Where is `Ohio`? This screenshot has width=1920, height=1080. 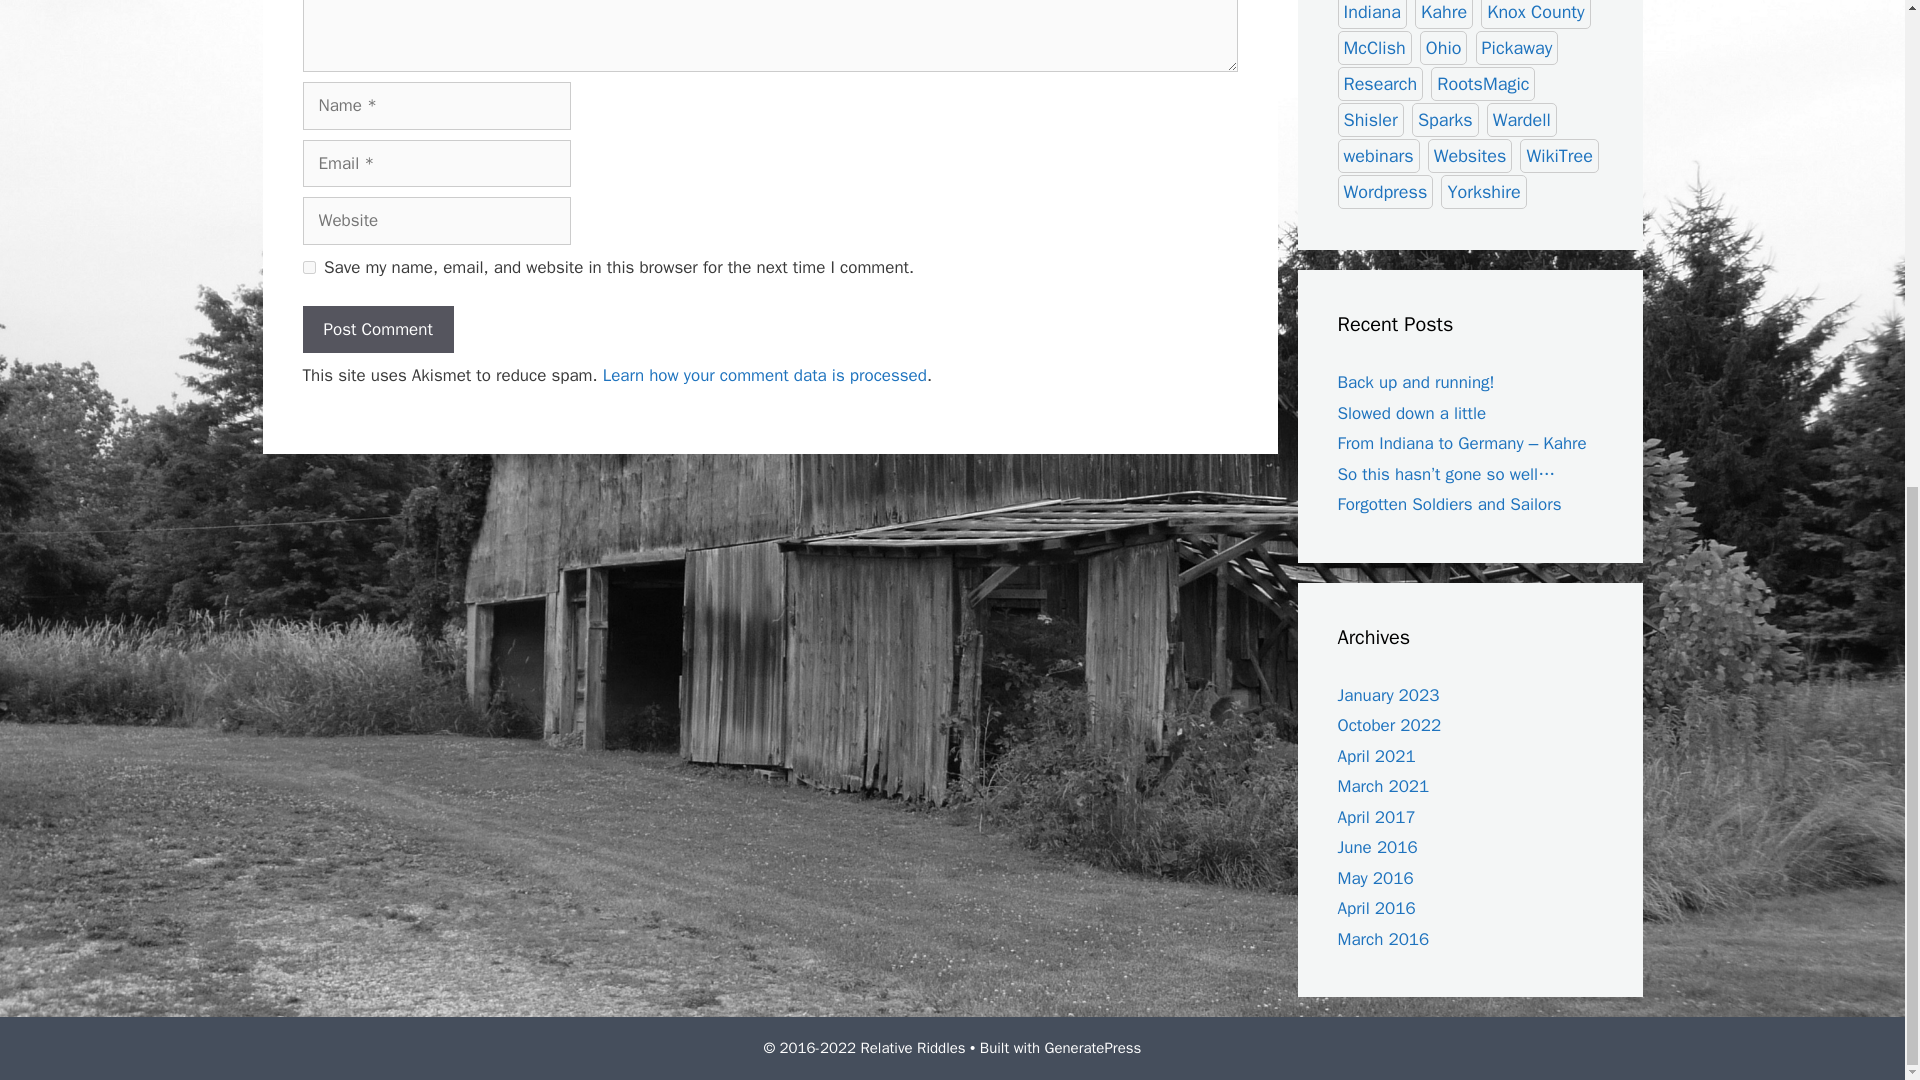
Ohio is located at coordinates (1444, 48).